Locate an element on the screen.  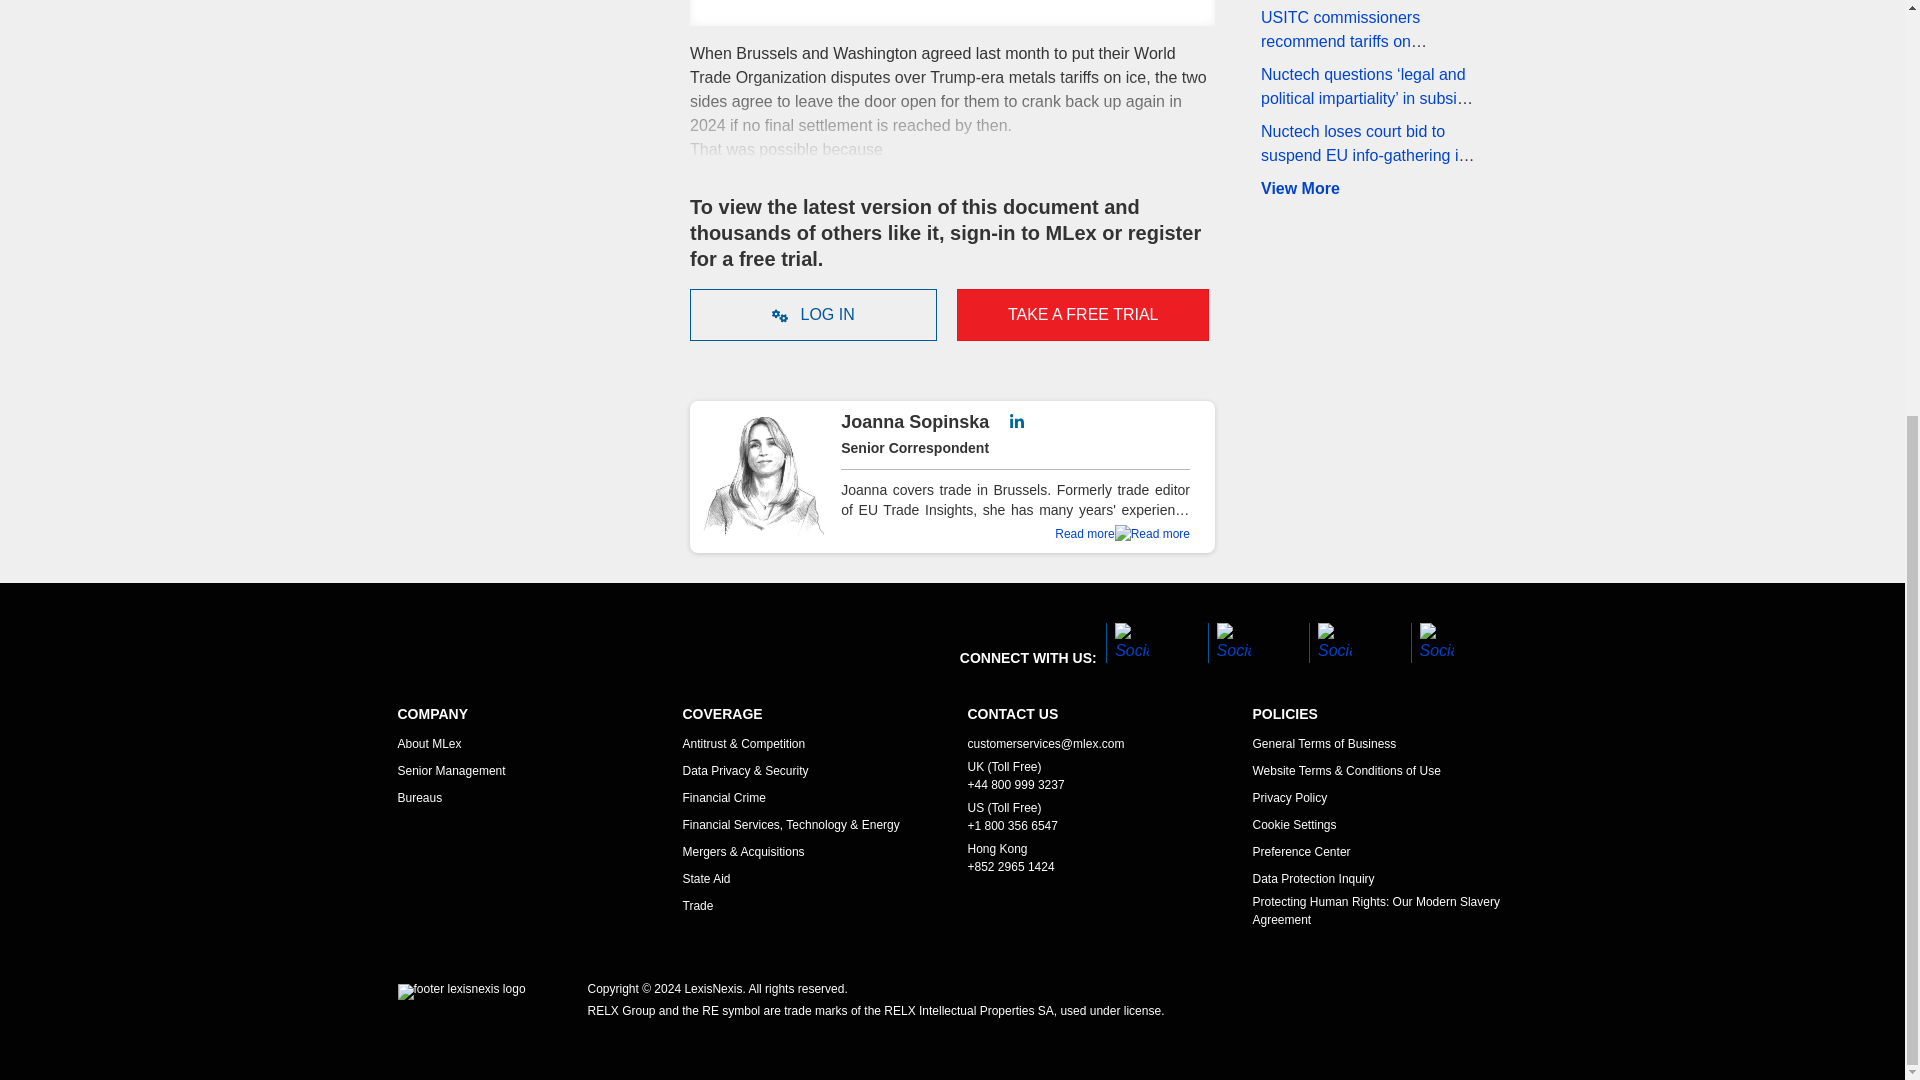
Find us on Vimeo is located at coordinates (1330, 643).